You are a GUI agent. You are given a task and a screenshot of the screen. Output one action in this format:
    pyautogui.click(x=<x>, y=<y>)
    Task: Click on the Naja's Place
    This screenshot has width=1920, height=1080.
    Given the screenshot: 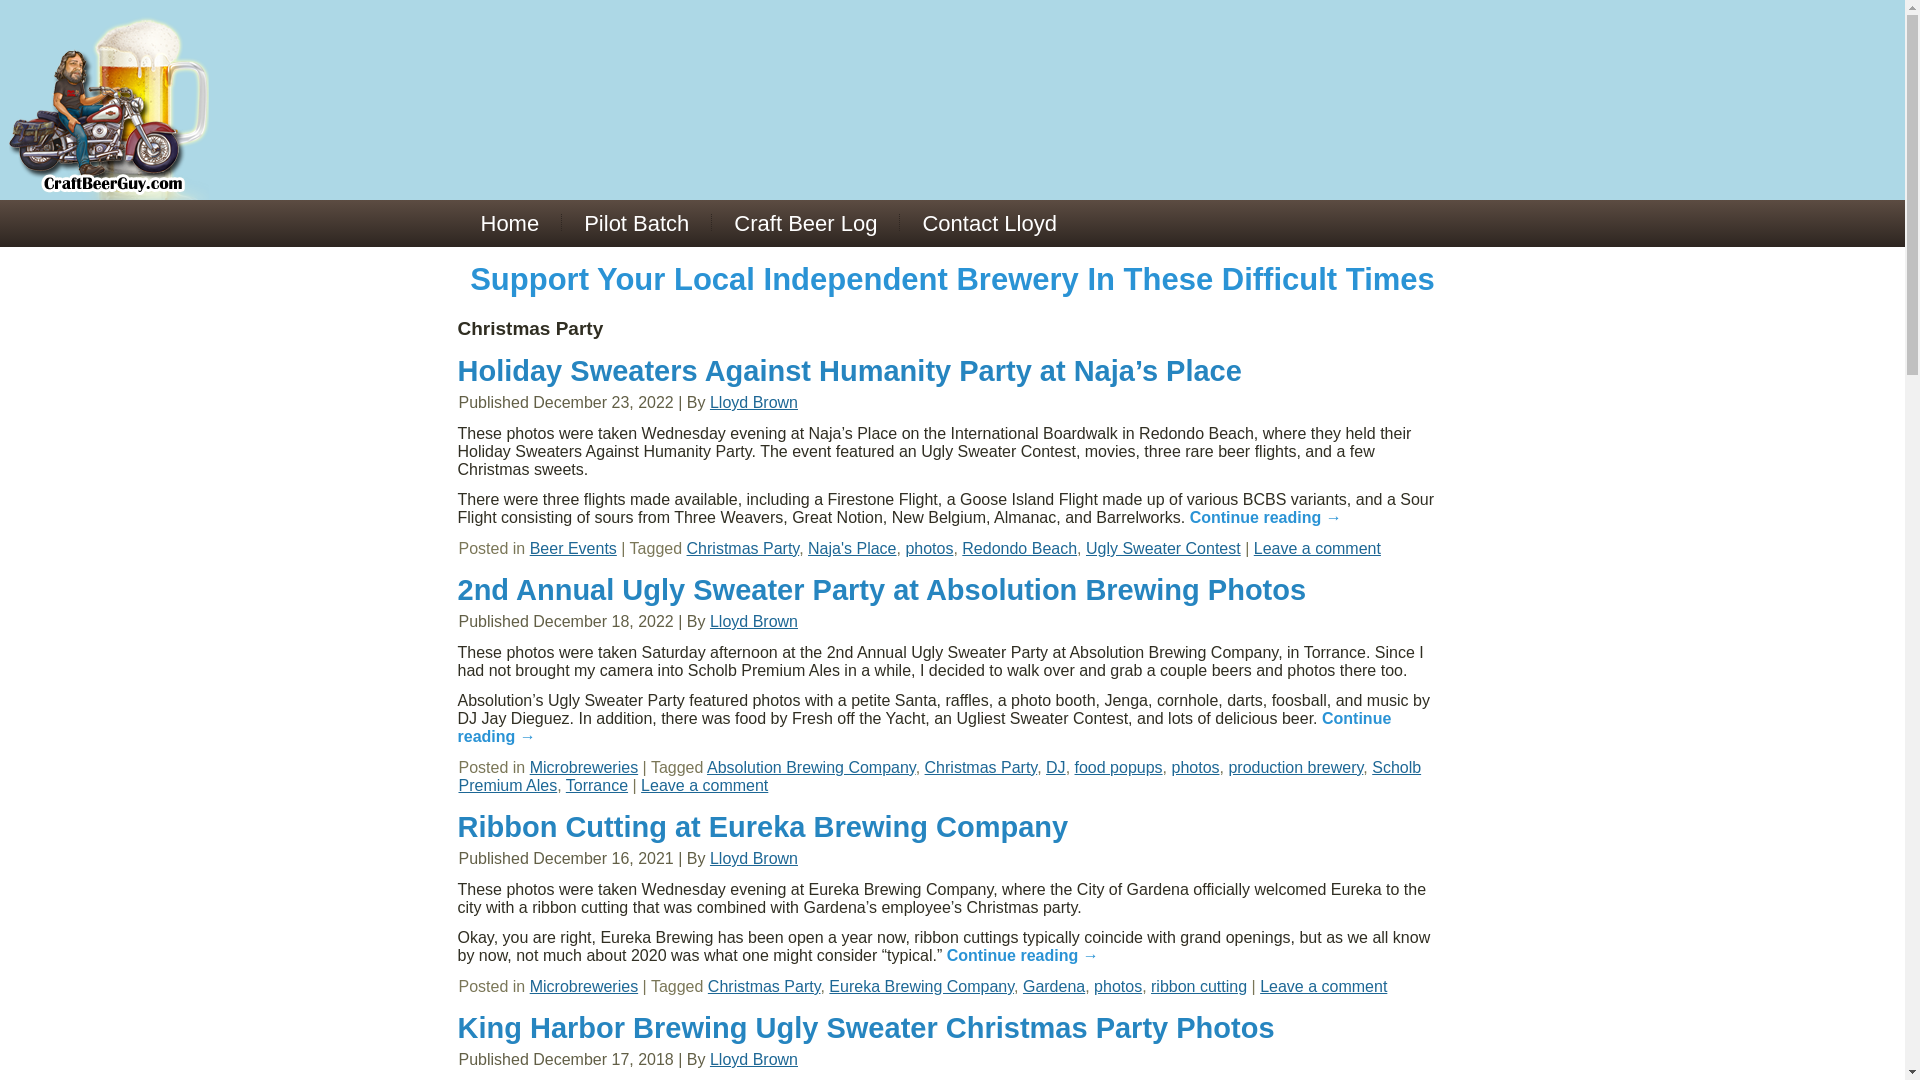 What is the action you would take?
    pyautogui.click(x=852, y=548)
    